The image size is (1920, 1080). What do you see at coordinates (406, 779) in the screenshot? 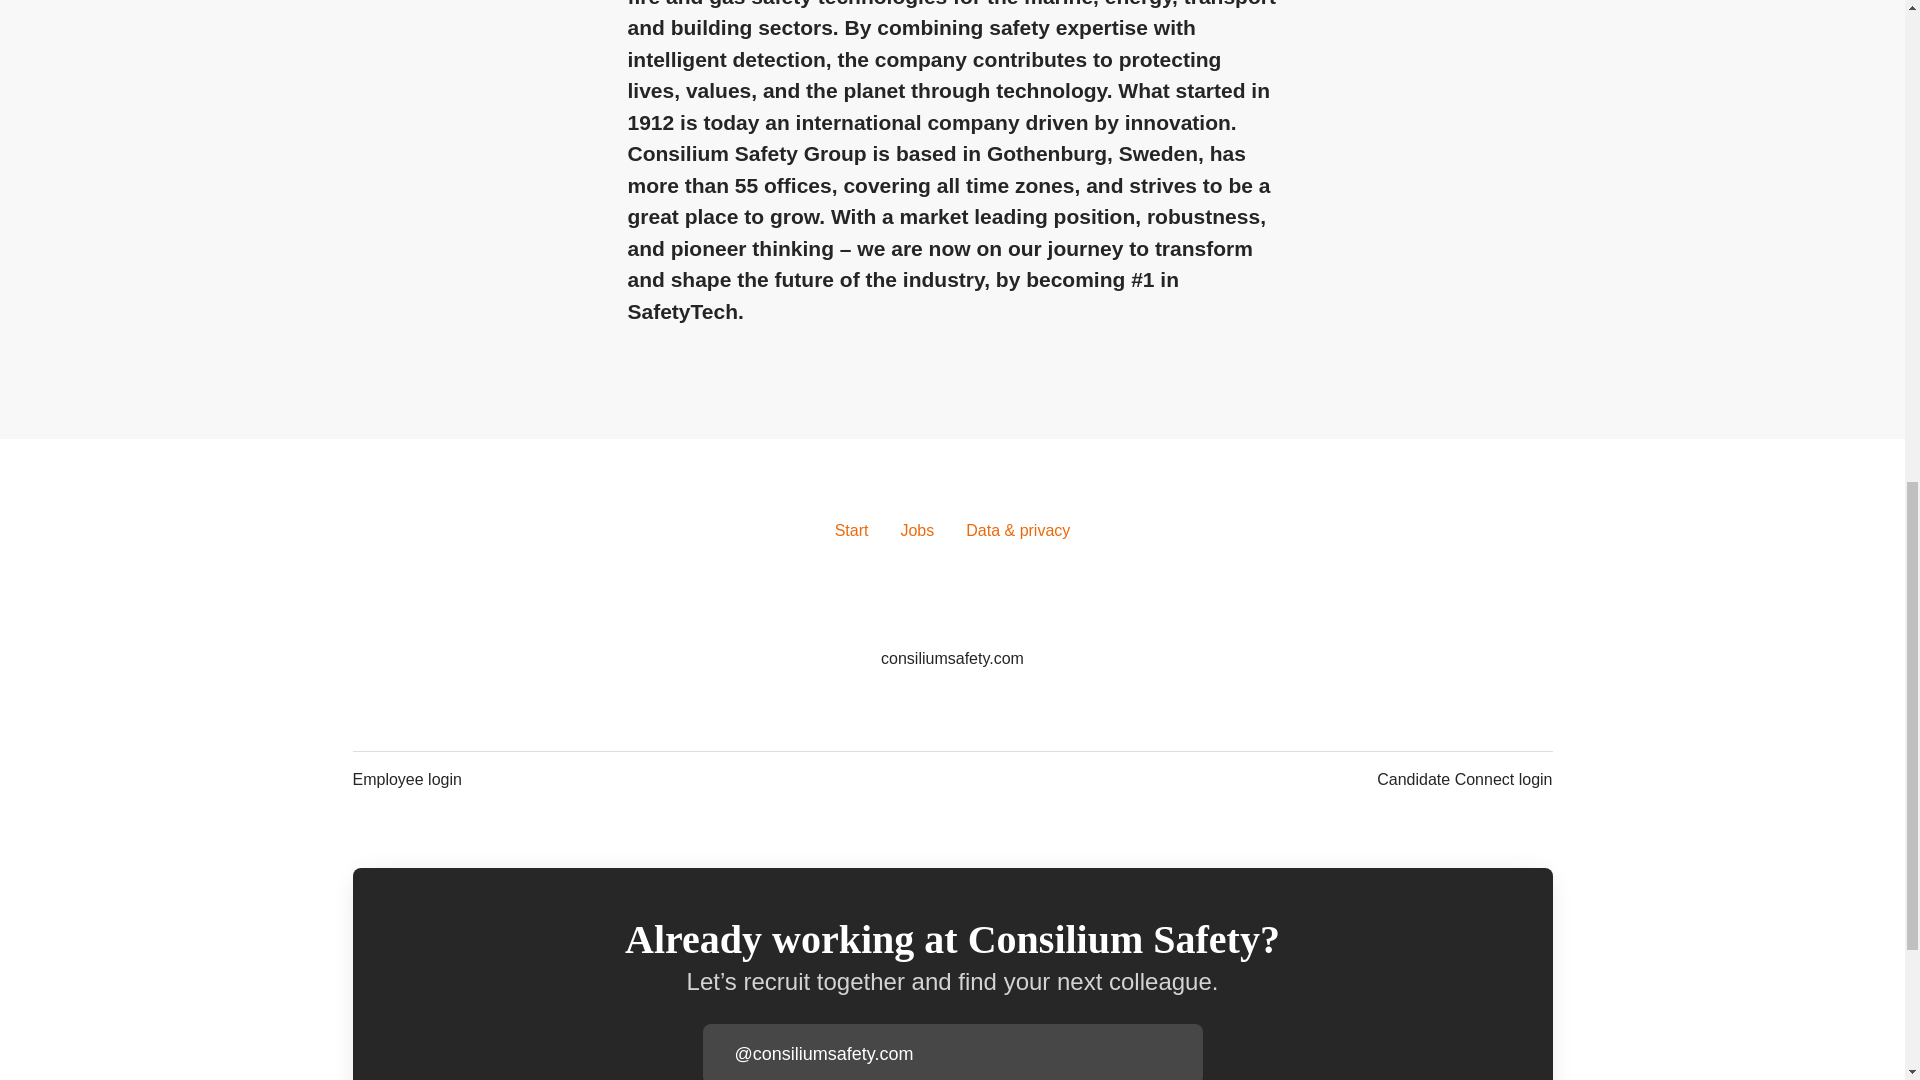
I see `Employee login` at bounding box center [406, 779].